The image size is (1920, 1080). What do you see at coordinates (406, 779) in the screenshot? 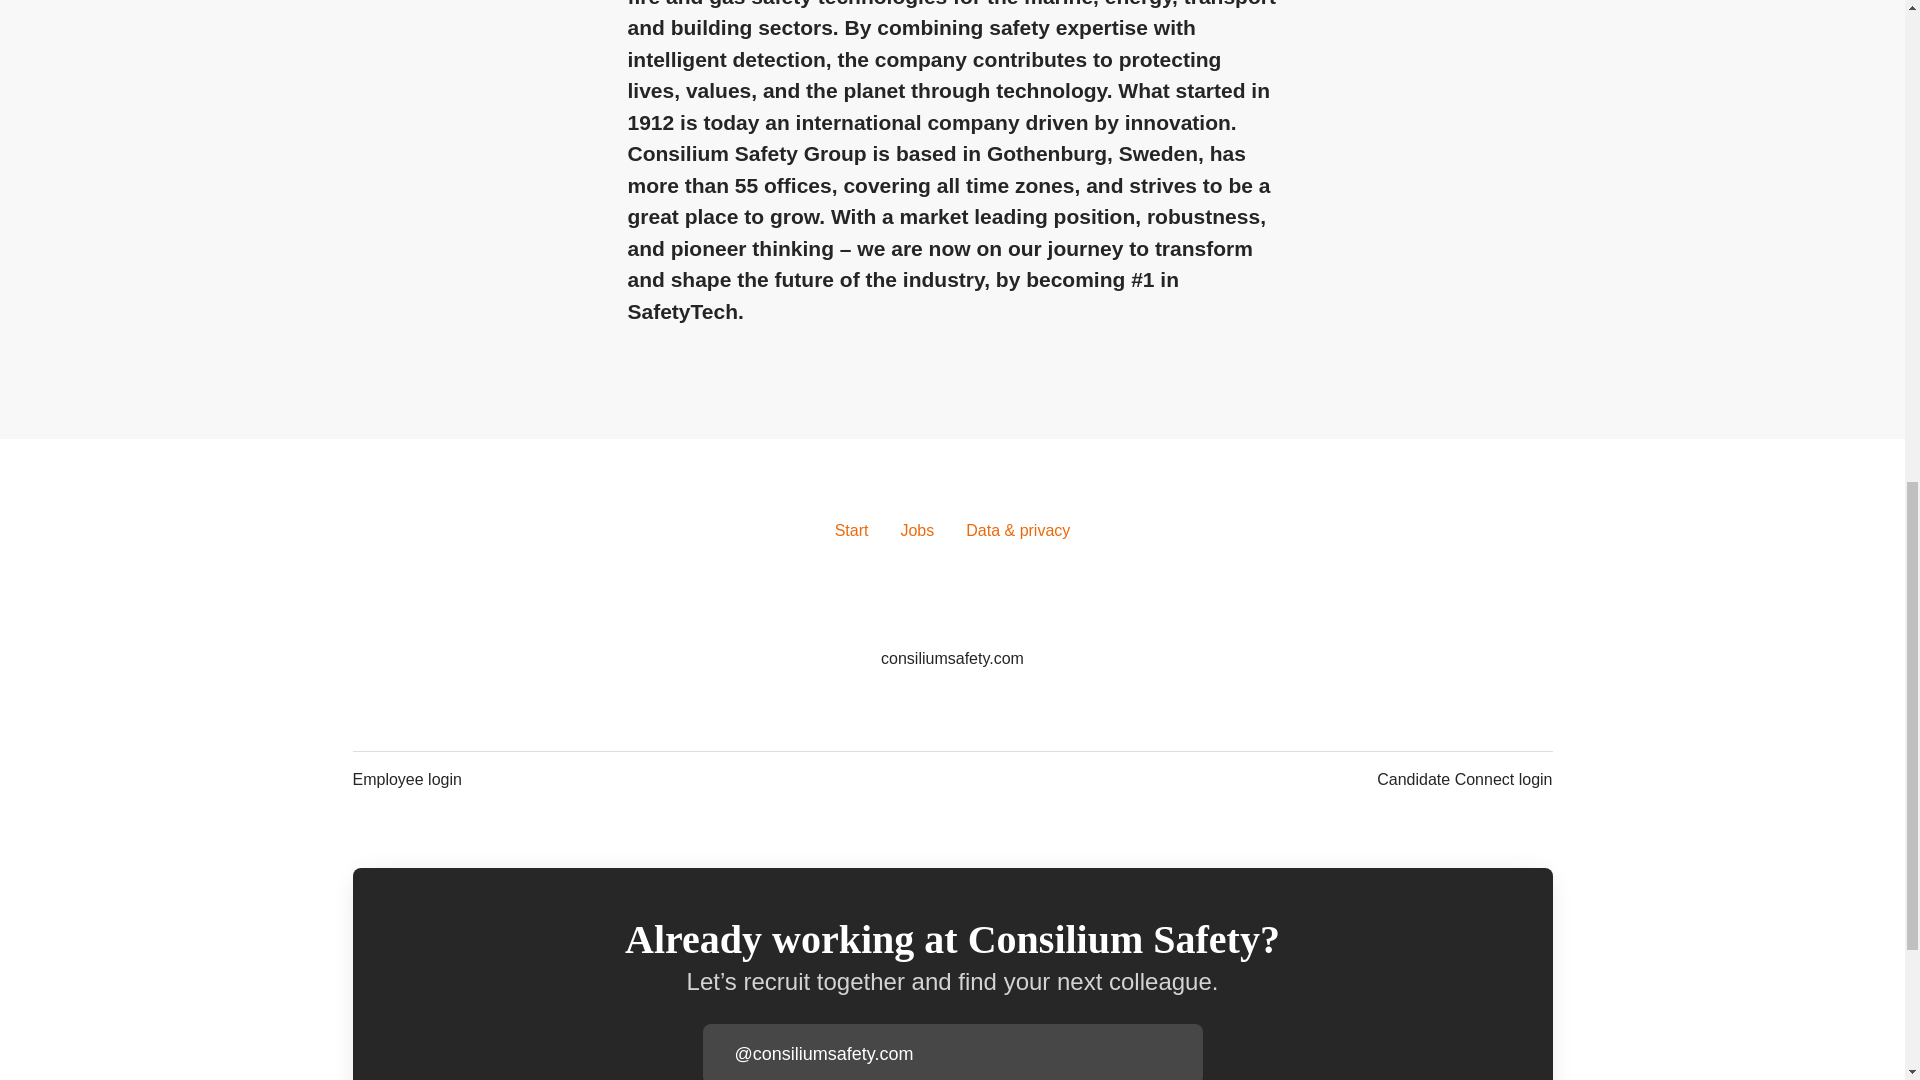
I see `Employee login` at bounding box center [406, 779].